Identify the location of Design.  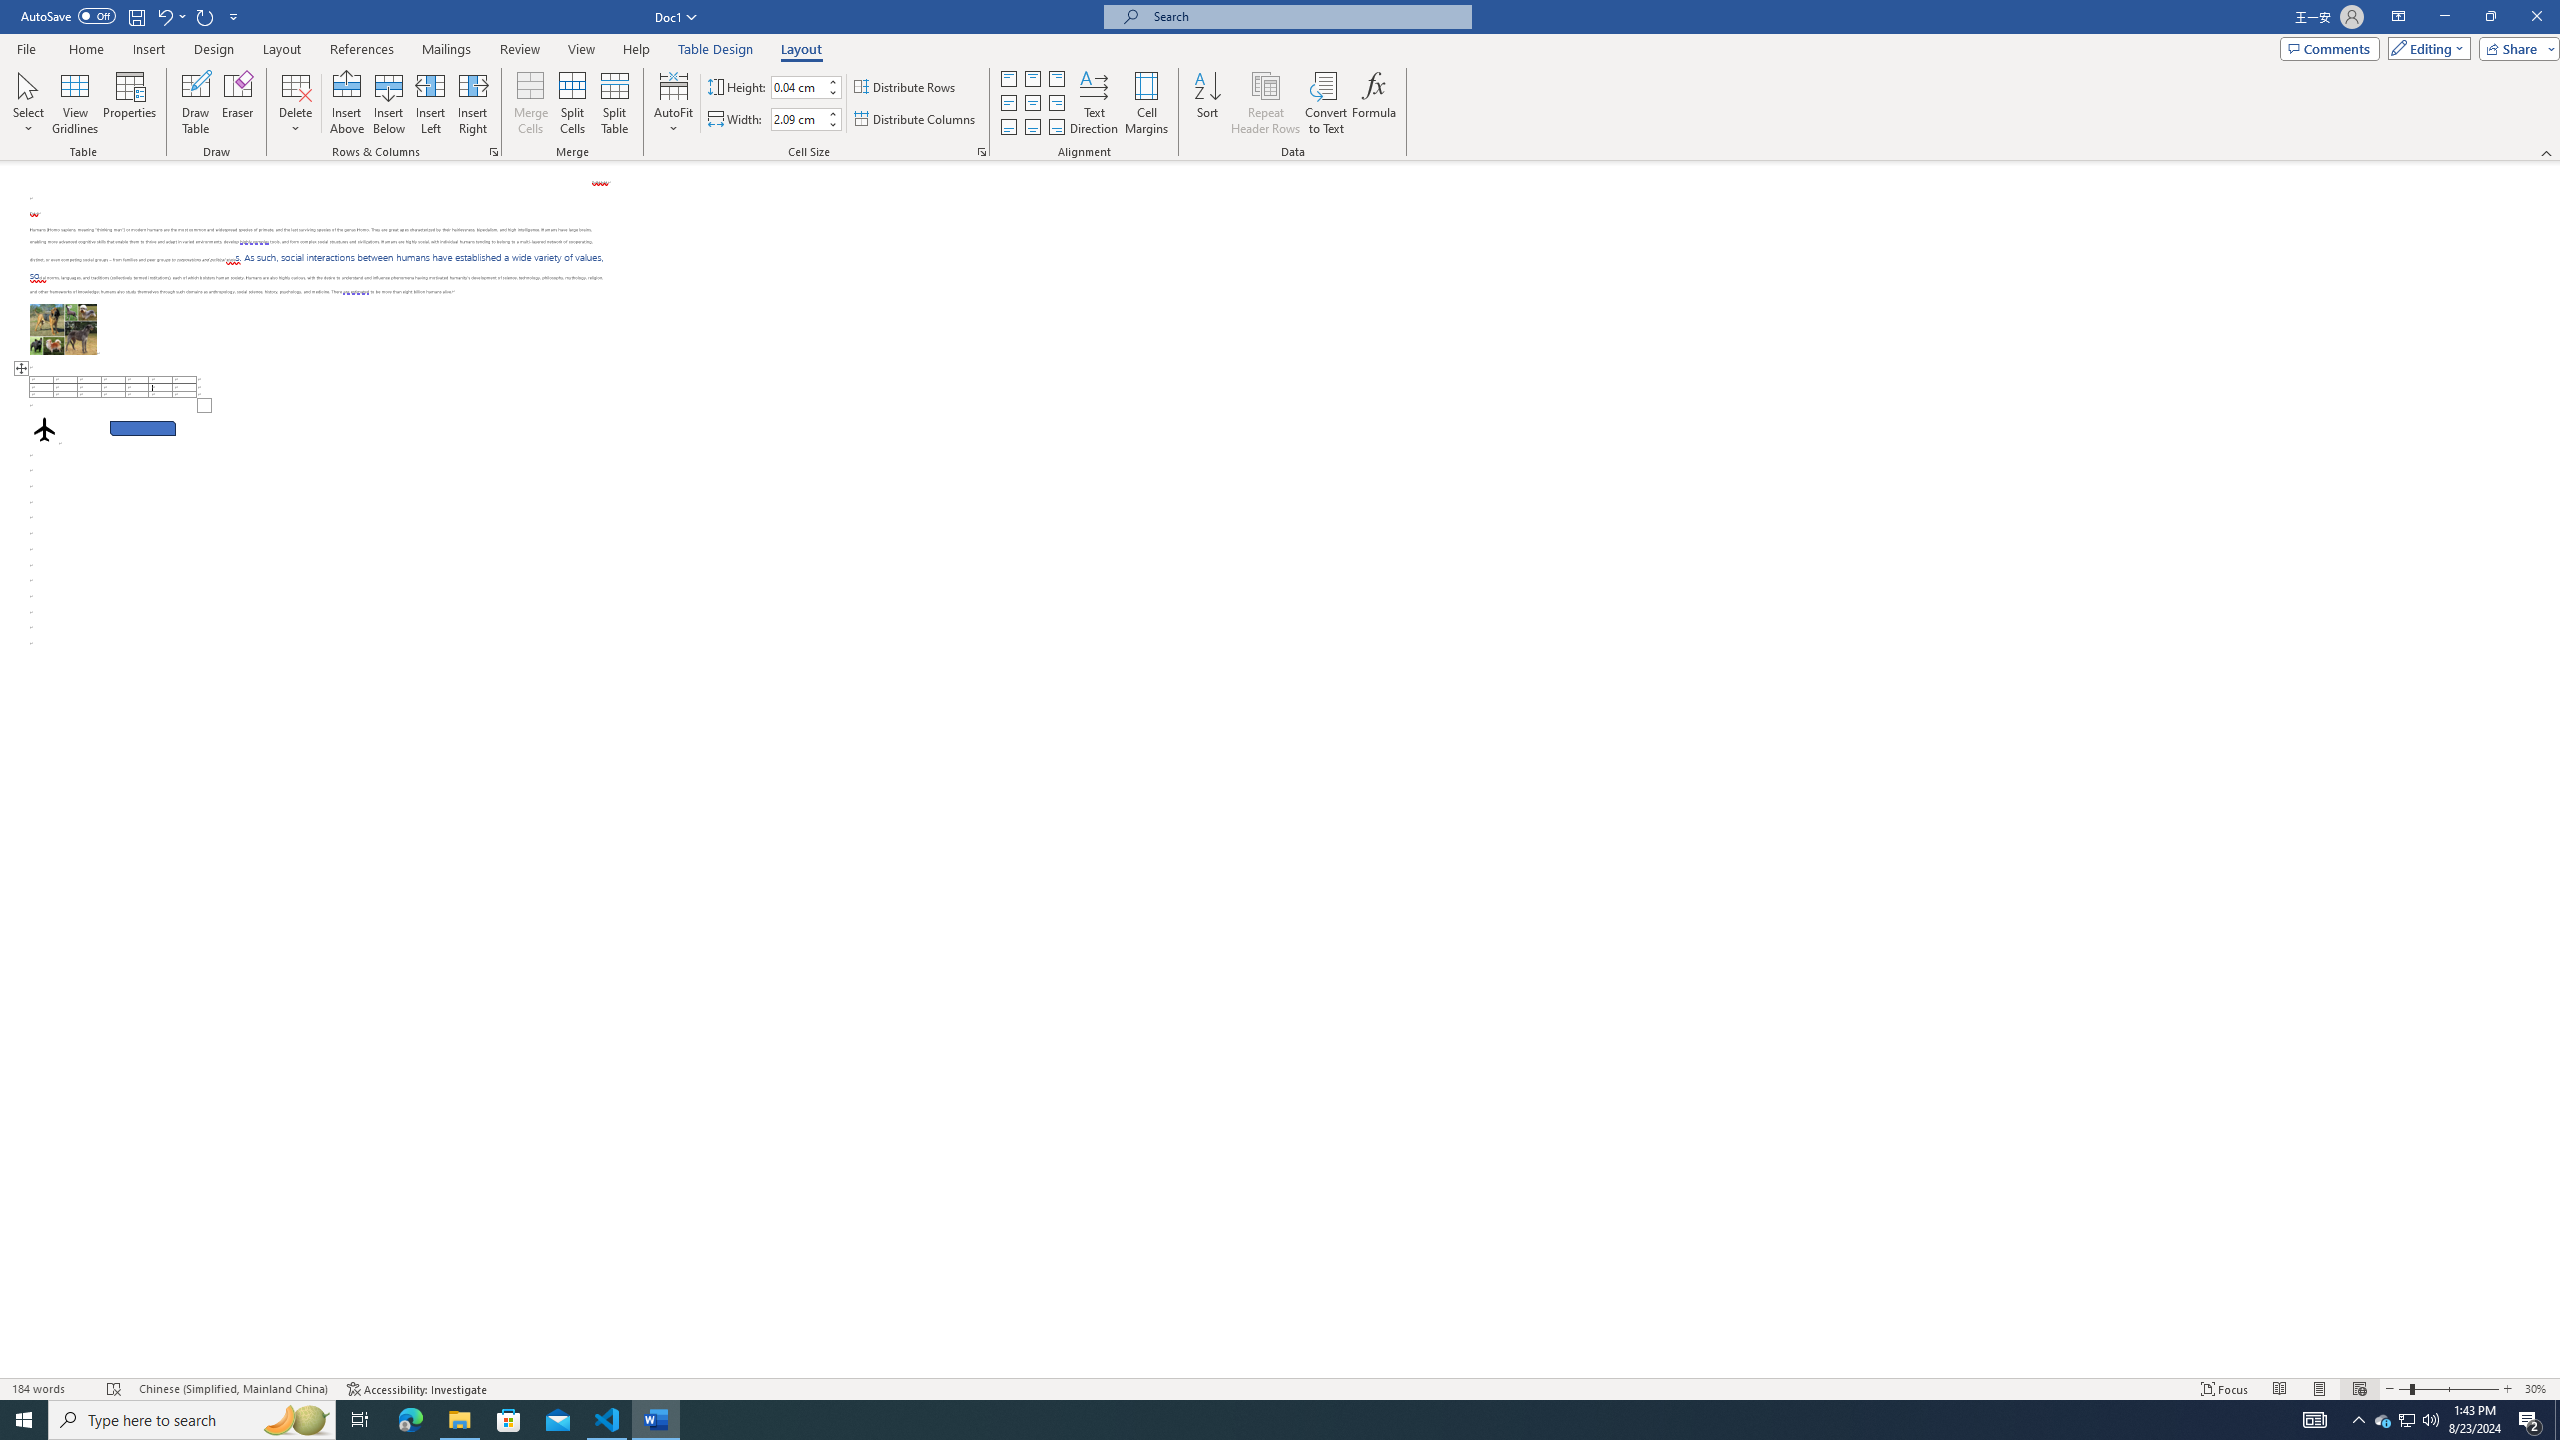
(214, 49).